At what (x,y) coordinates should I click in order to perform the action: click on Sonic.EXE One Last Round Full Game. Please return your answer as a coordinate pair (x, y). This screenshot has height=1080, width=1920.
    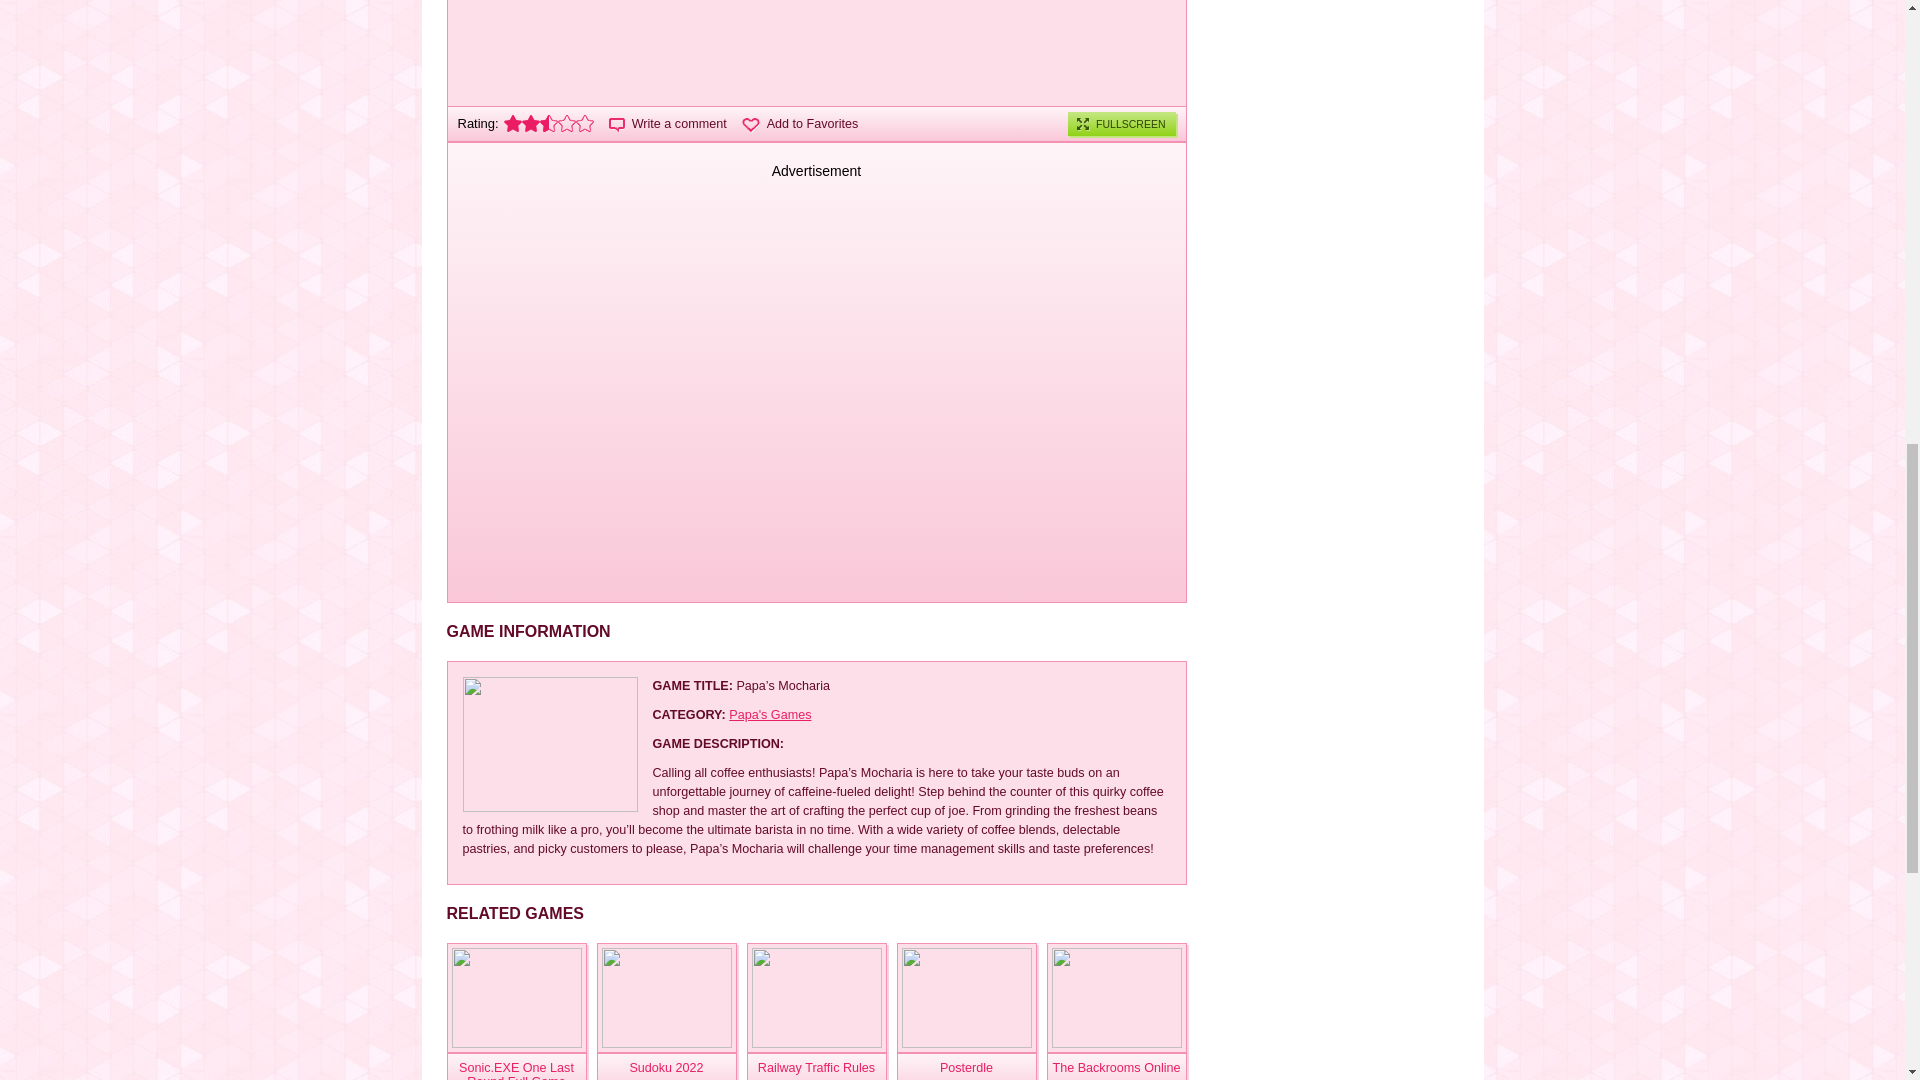
    Looking at the image, I should click on (515, 1066).